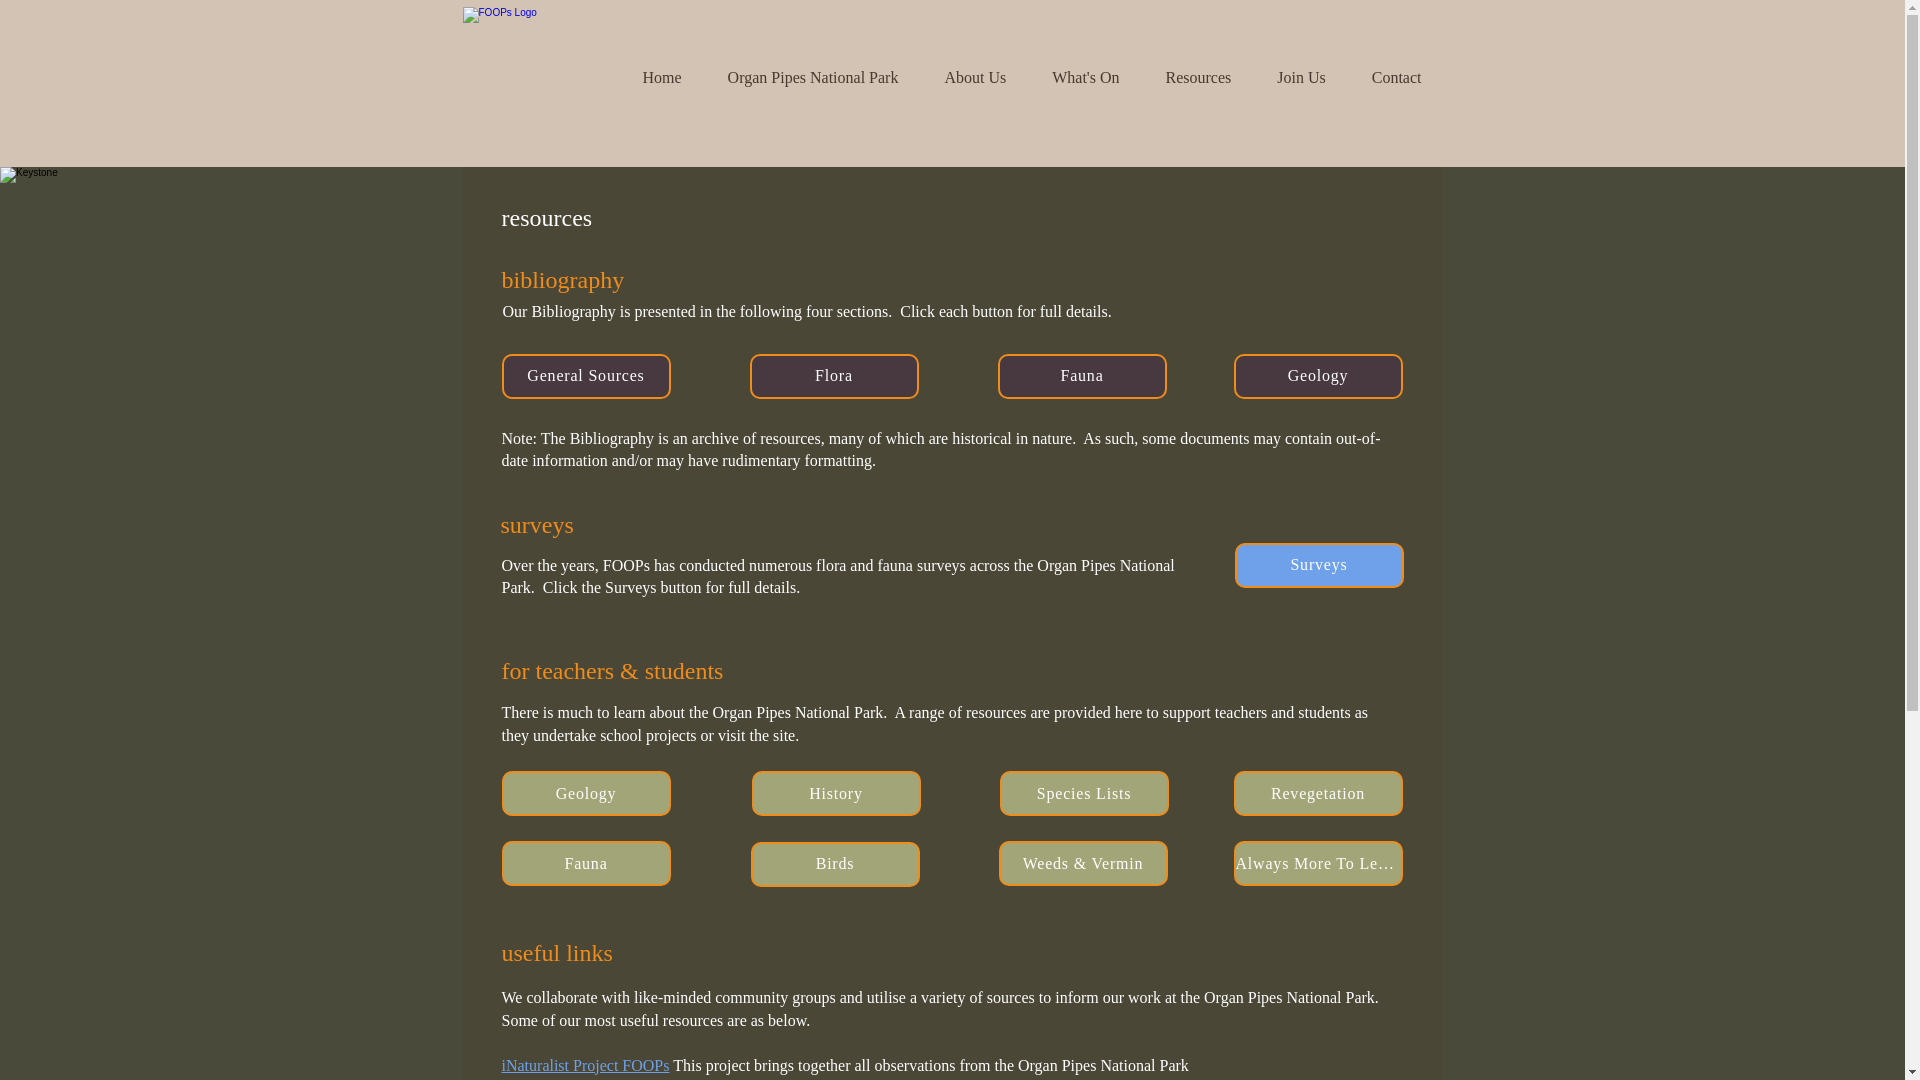 The image size is (1920, 1080). I want to click on Flora, so click(834, 376).